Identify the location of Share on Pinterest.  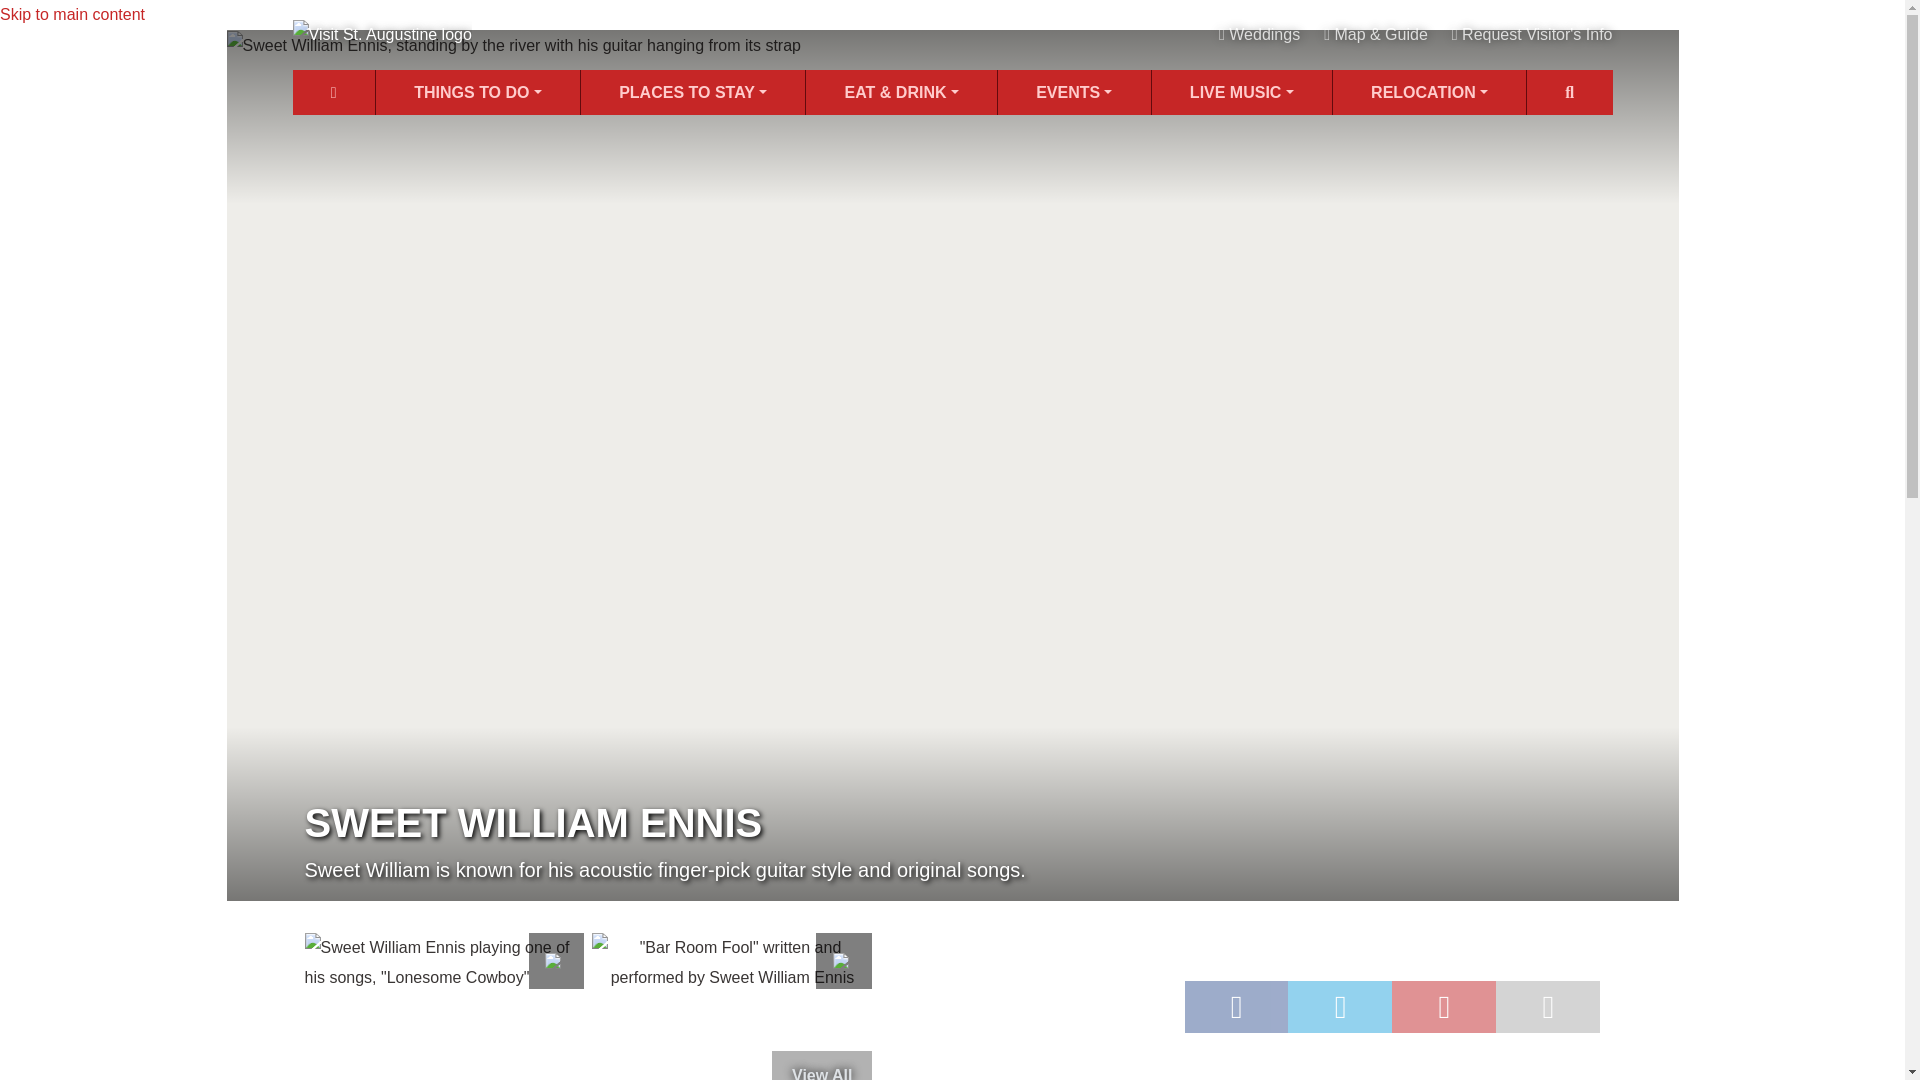
(1444, 1006).